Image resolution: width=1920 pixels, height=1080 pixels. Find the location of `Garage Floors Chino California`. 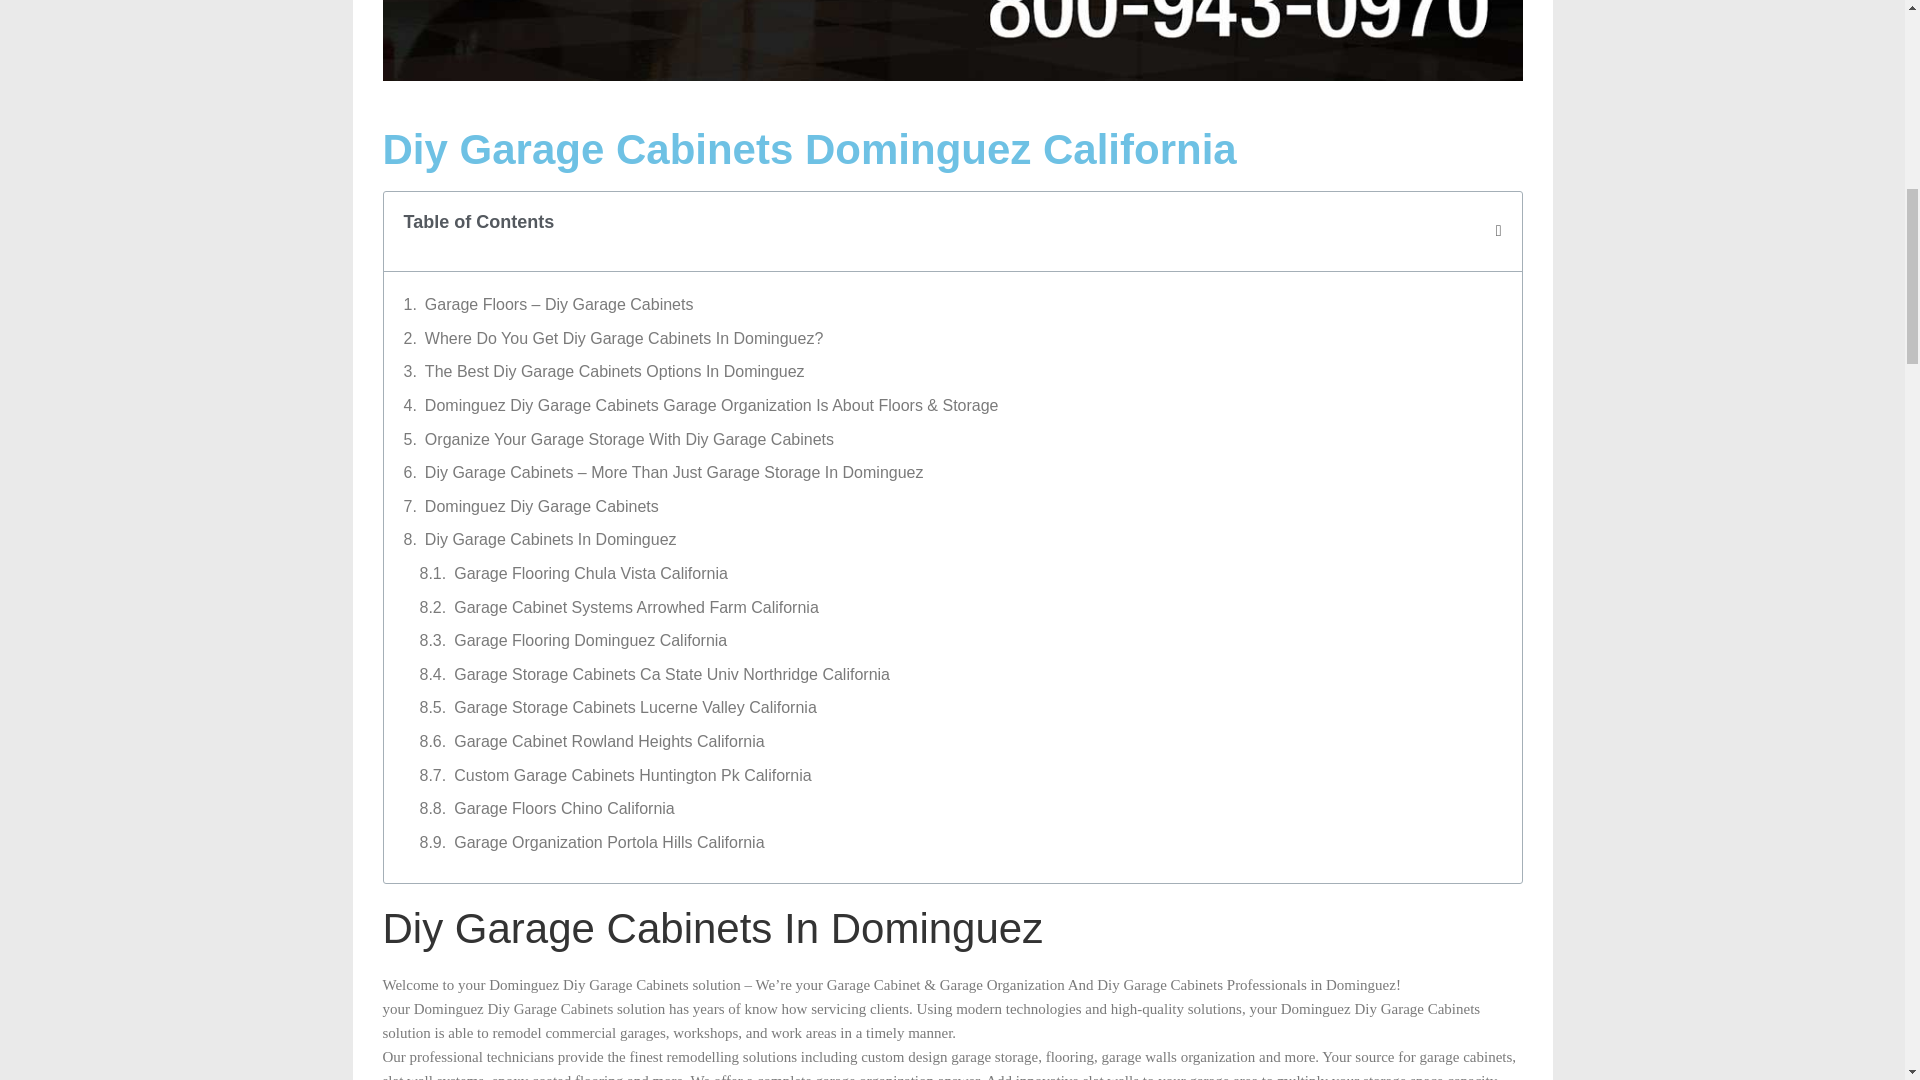

Garage Floors Chino California is located at coordinates (564, 808).